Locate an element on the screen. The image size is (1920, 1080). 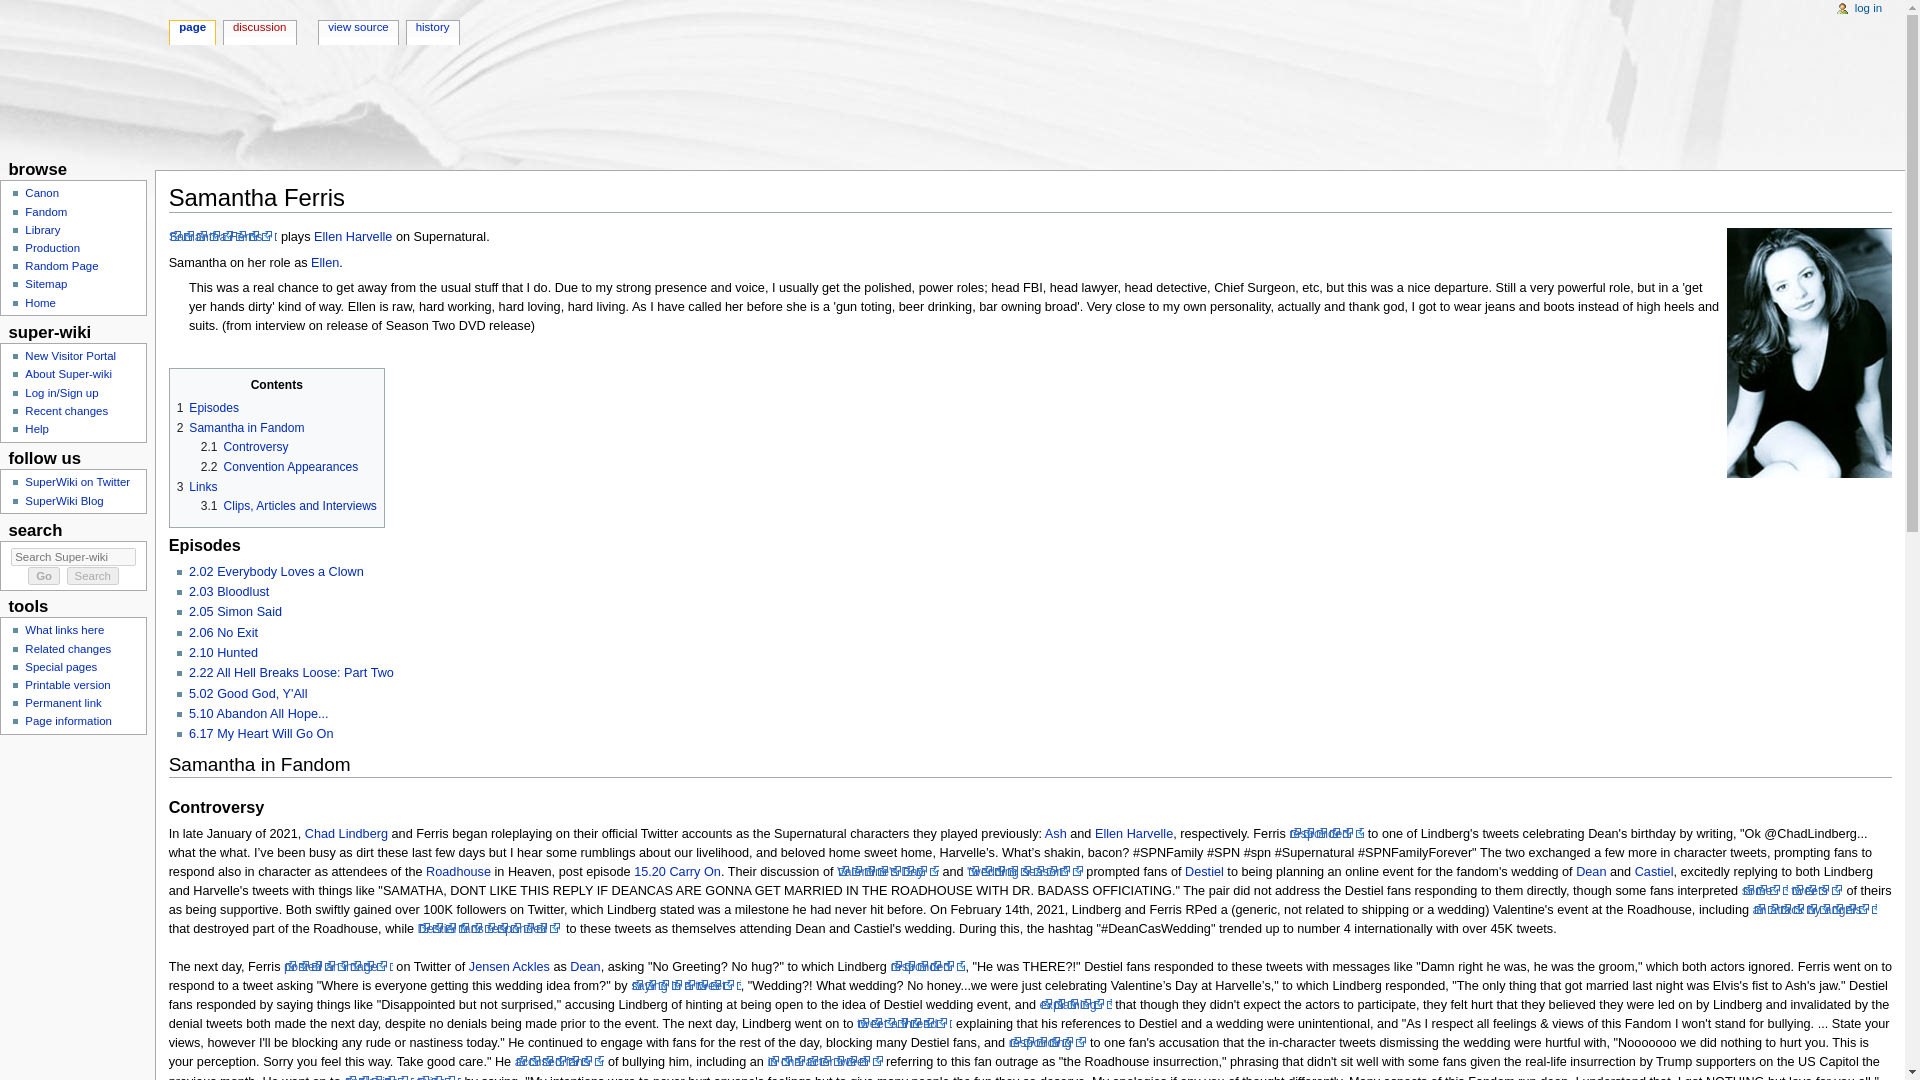
Destiel fans responded is located at coordinates (490, 929).